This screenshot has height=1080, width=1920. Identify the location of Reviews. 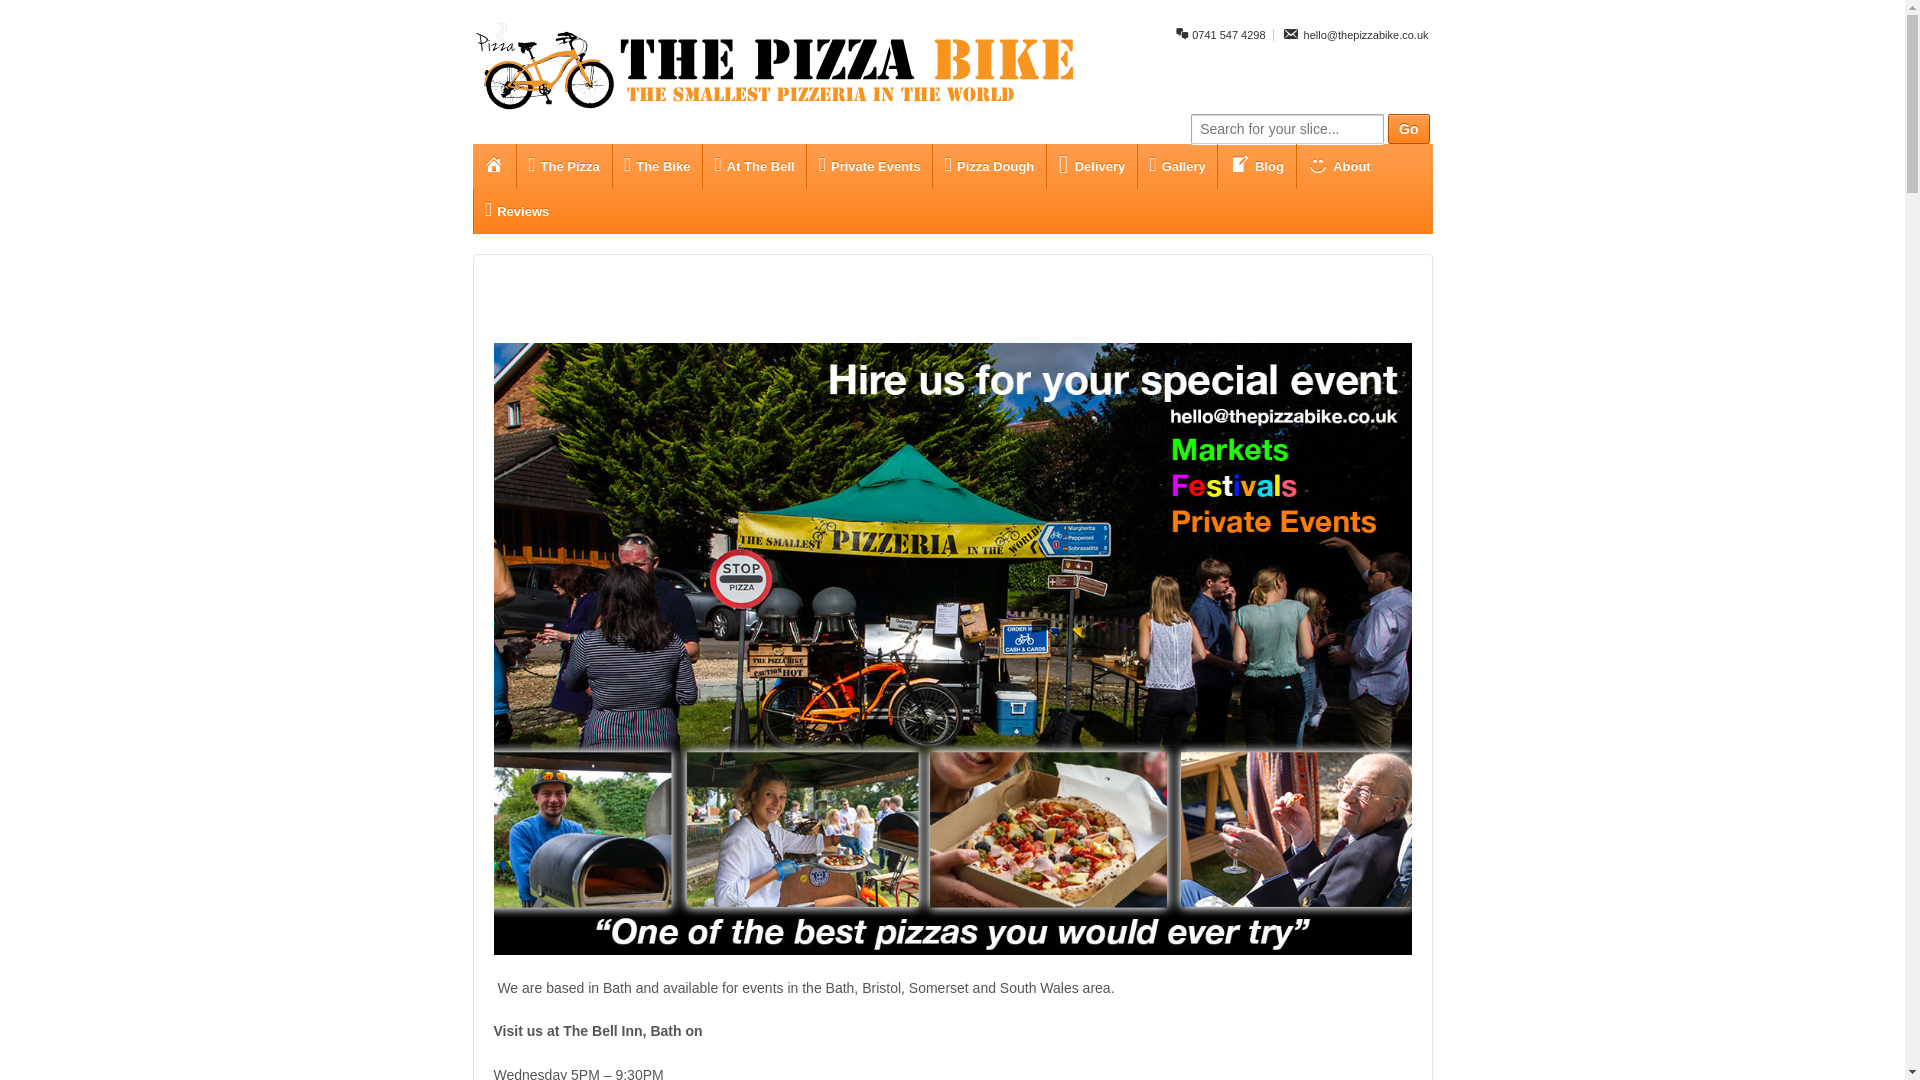
(516, 212).